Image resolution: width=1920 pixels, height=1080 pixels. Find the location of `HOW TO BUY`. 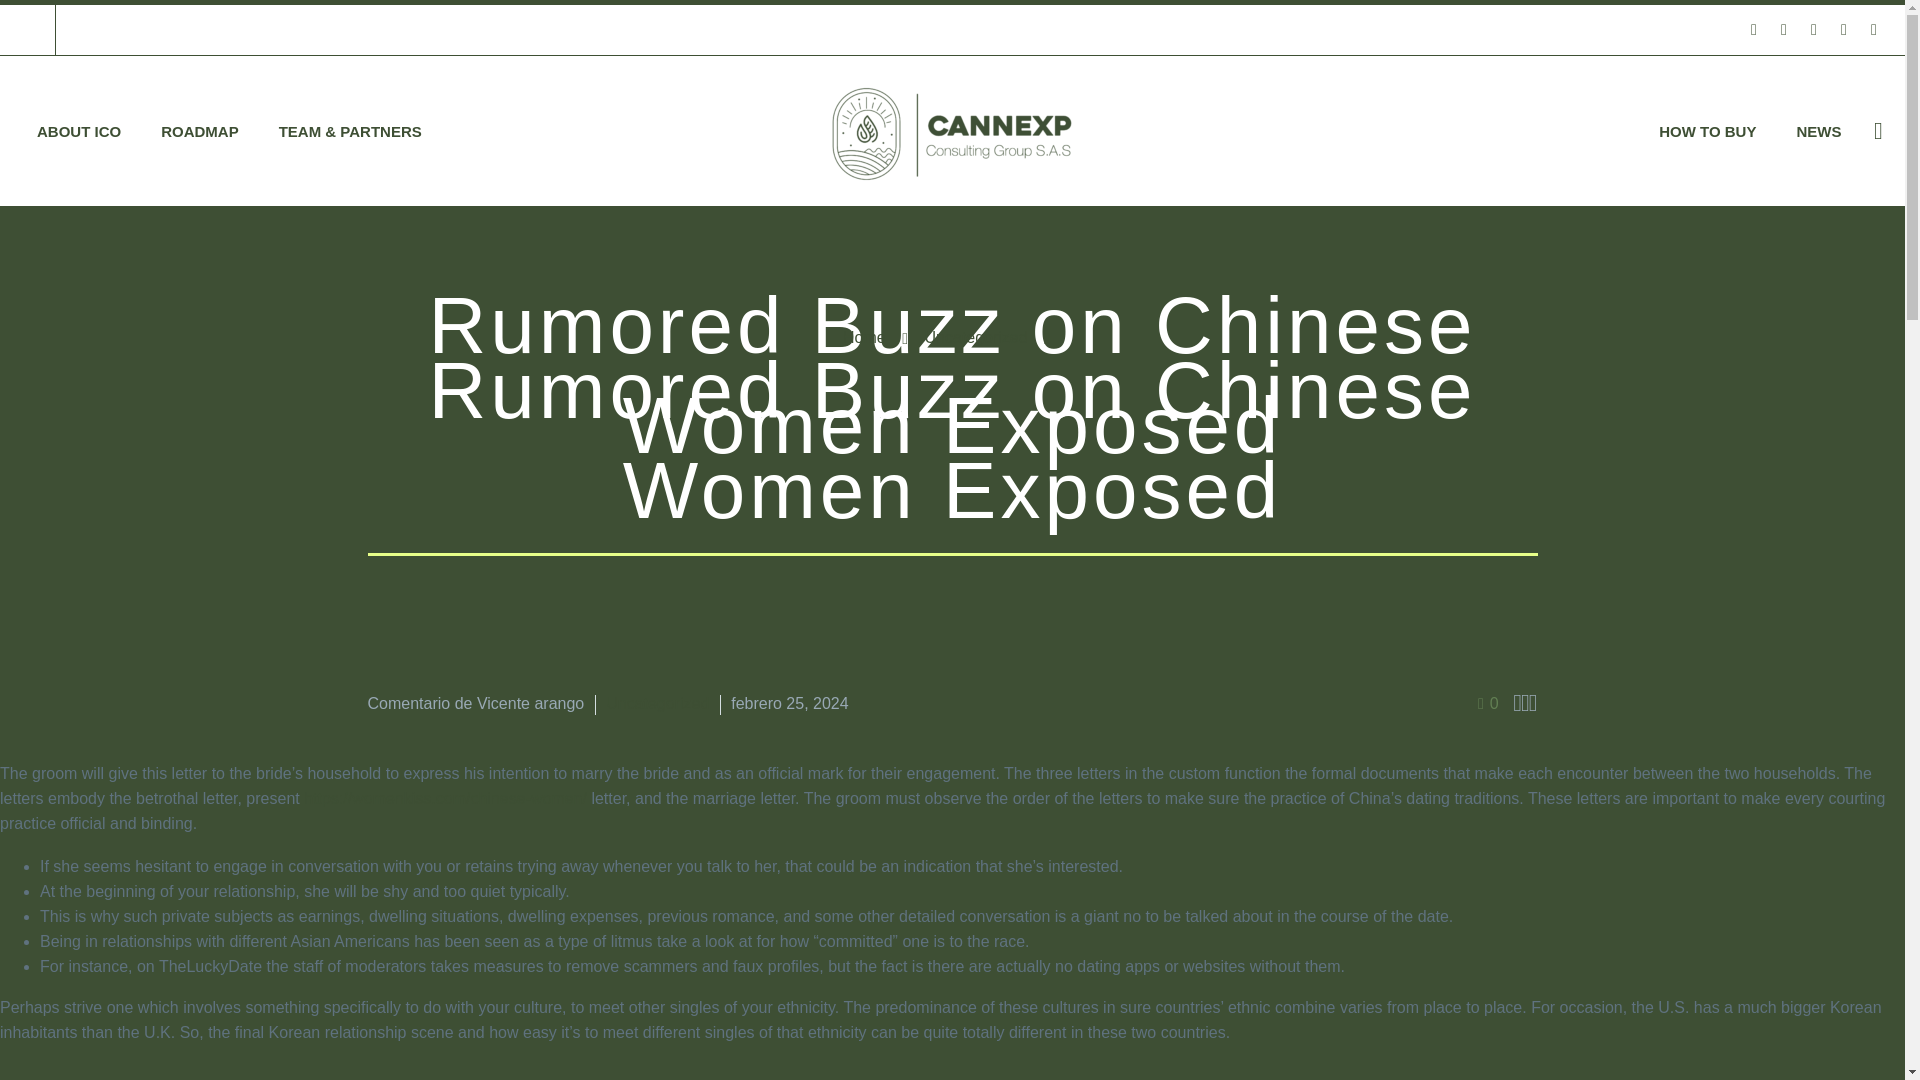

HOW TO BUY is located at coordinates (1708, 132).